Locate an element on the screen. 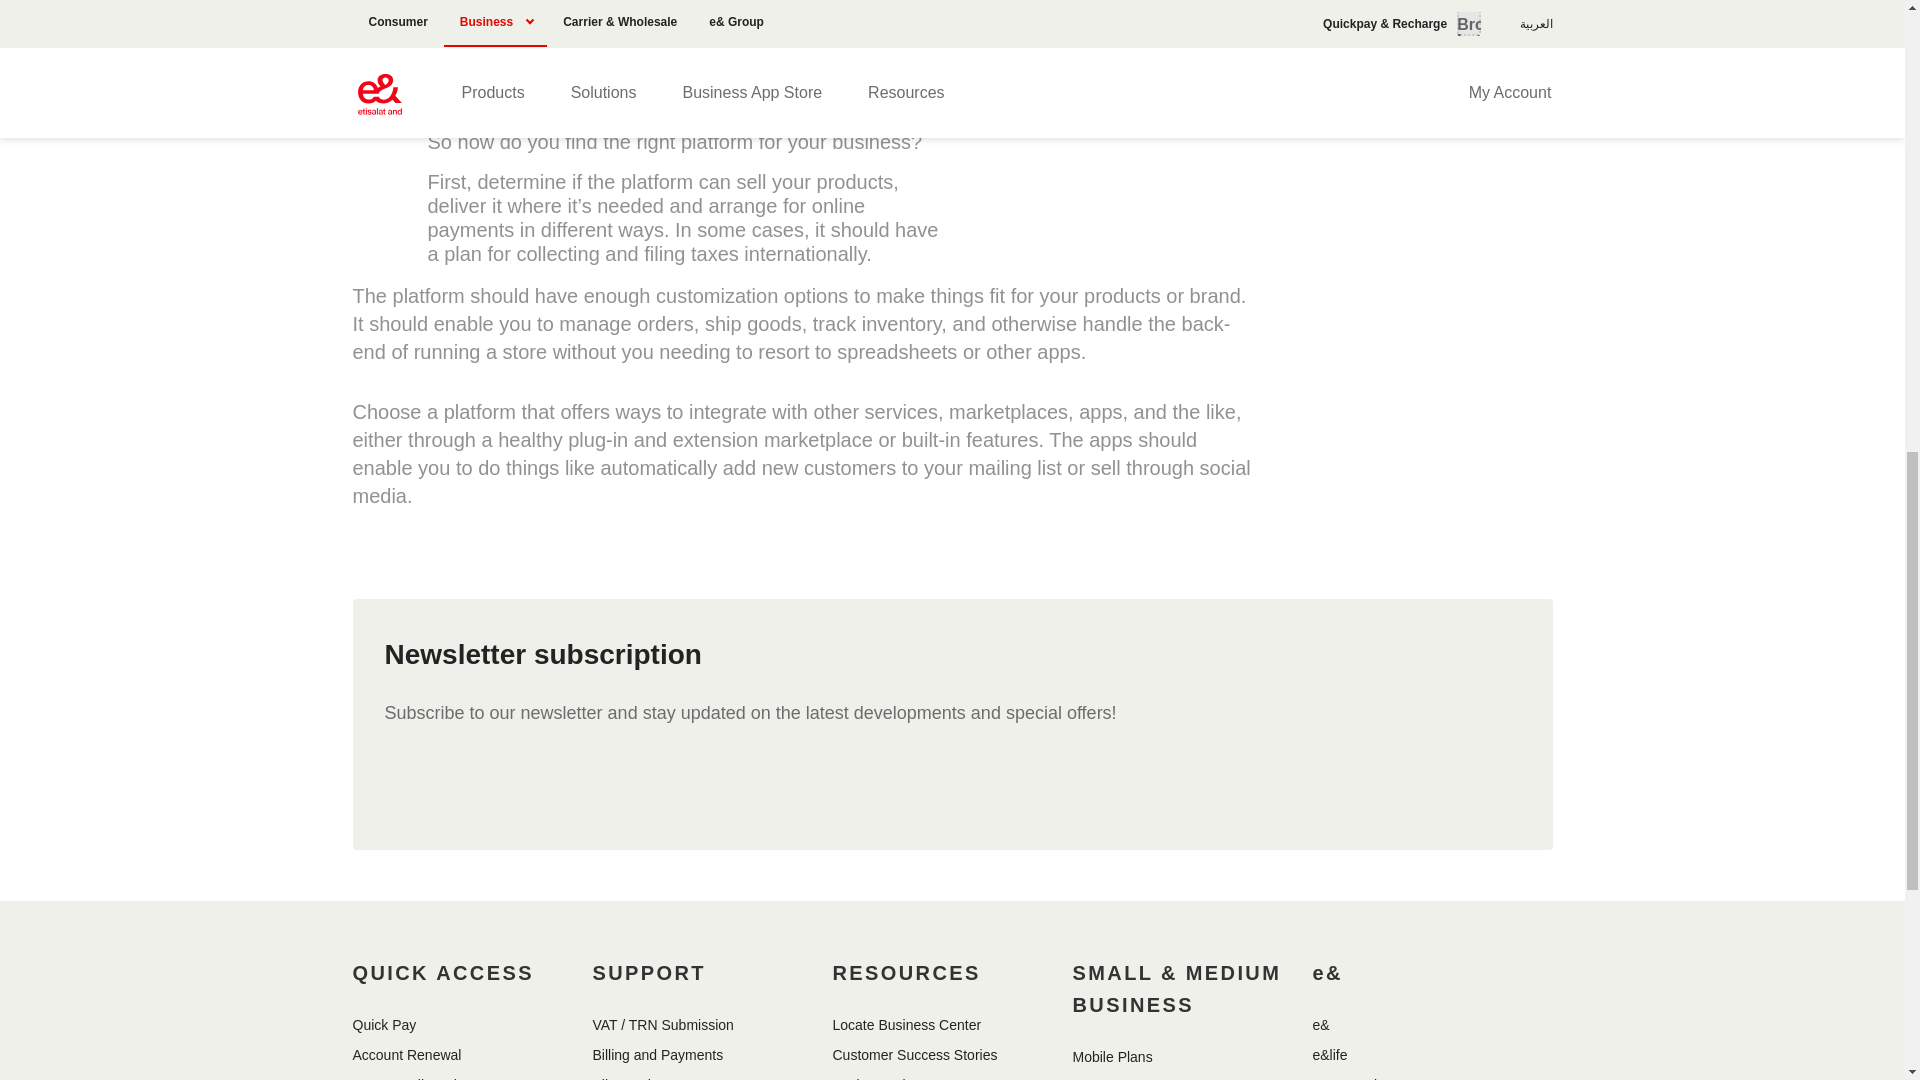 Image resolution: width=1920 pixels, height=1080 pixels. Business Blog is located at coordinates (876, 1077).